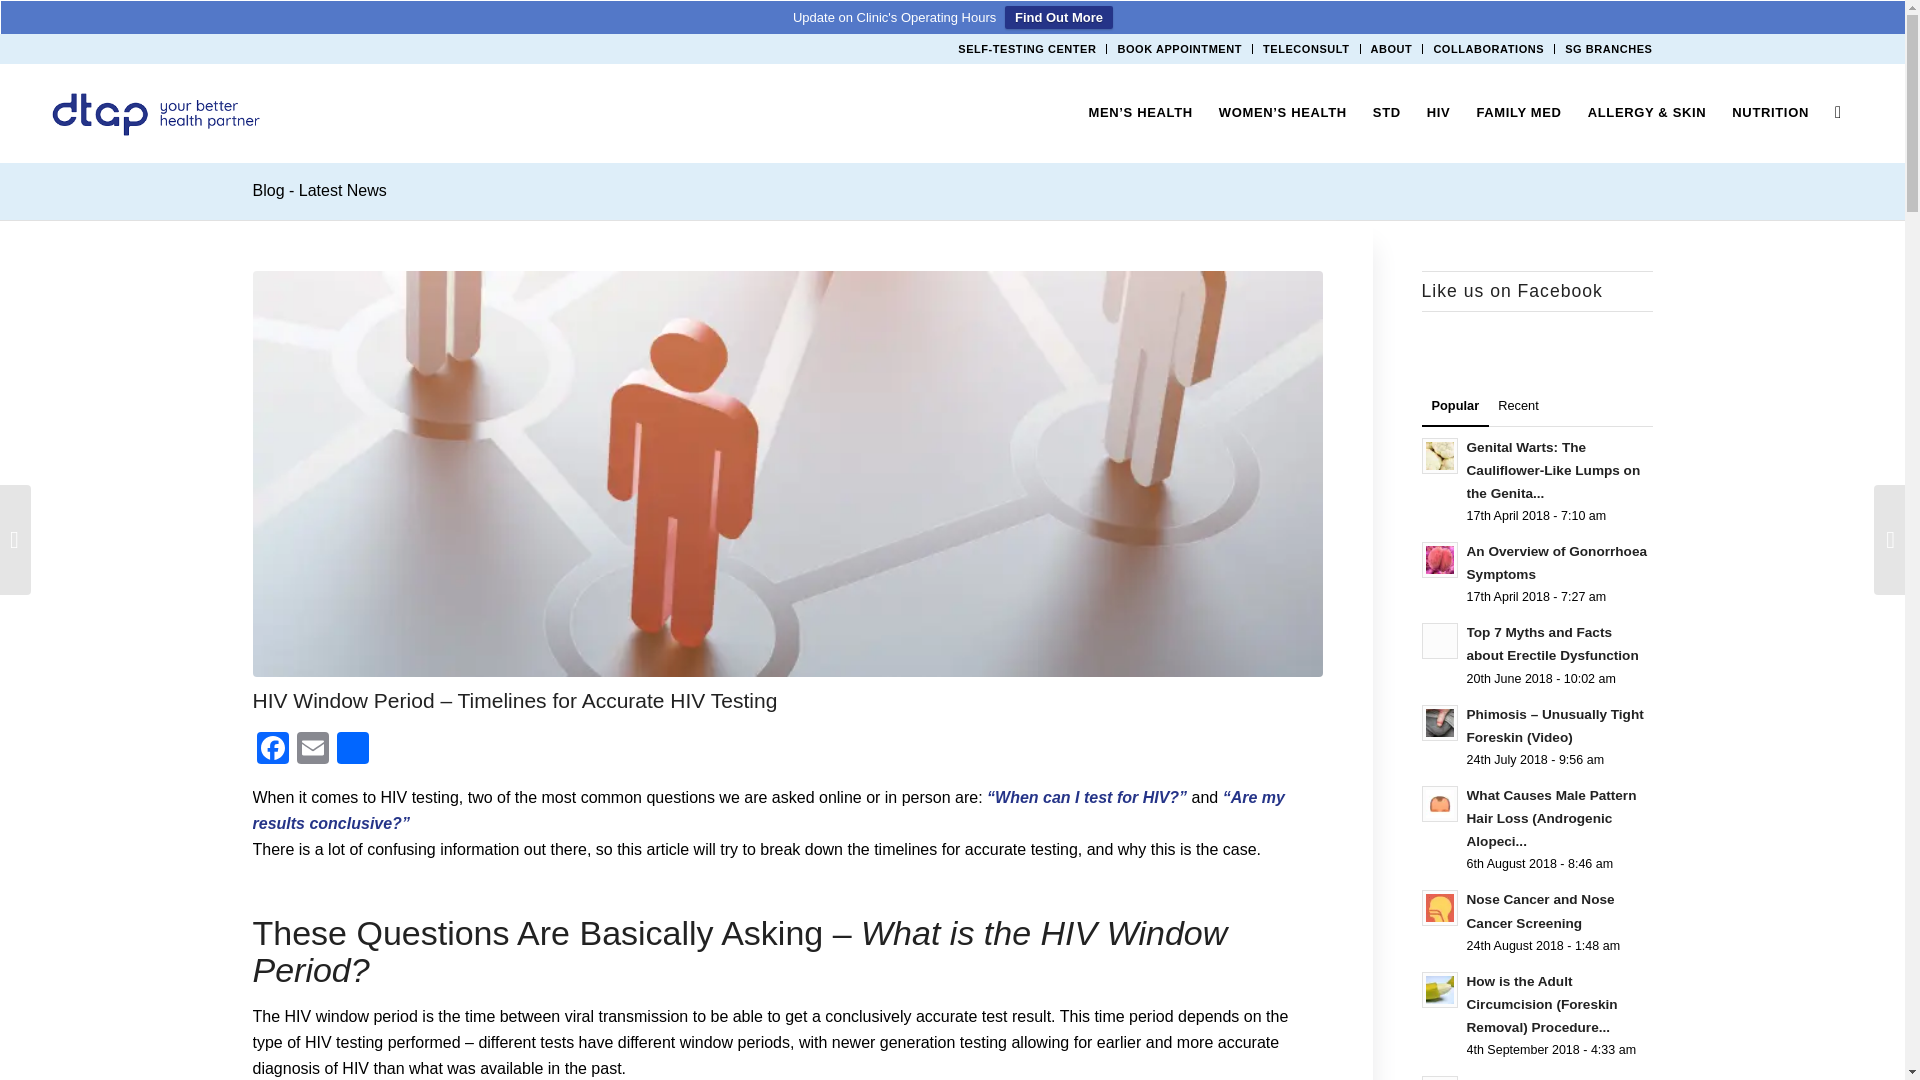  What do you see at coordinates (312, 750) in the screenshot?
I see `Email` at bounding box center [312, 750].